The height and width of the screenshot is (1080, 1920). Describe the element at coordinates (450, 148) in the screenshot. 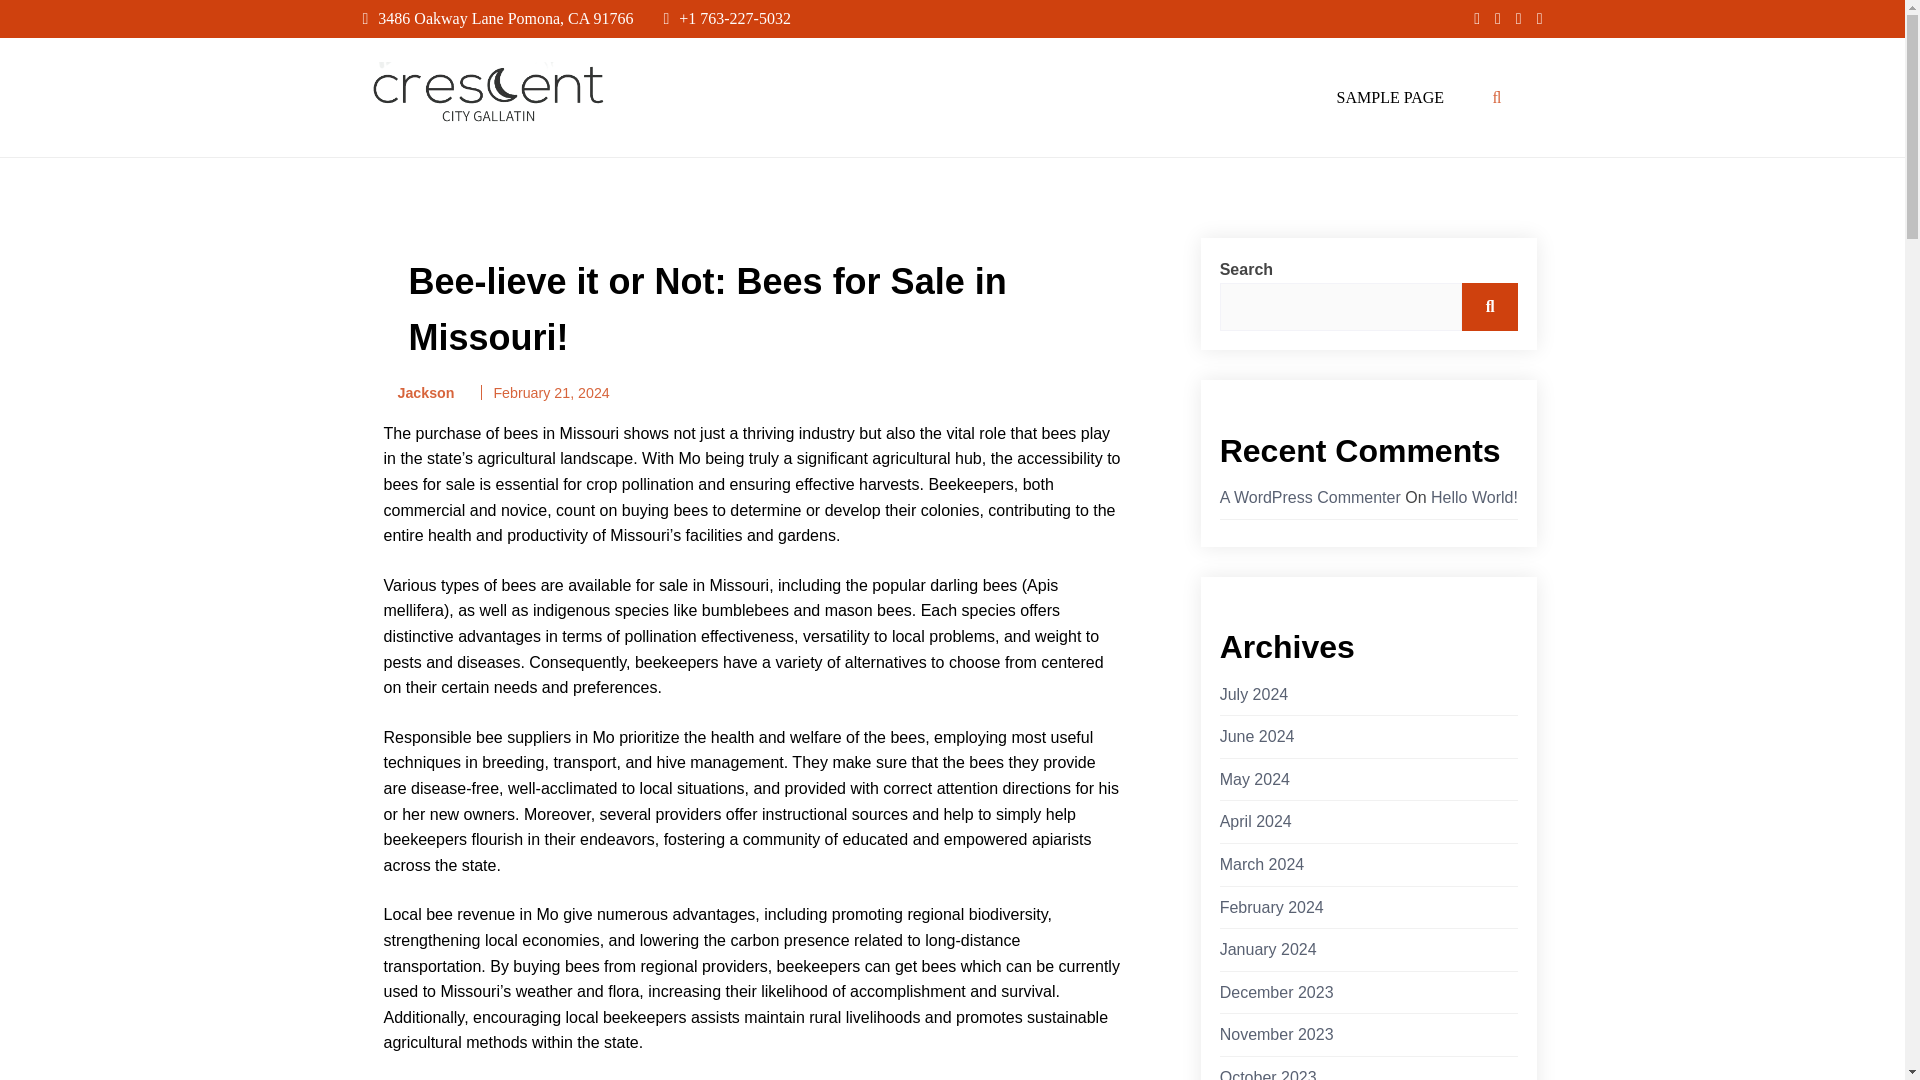

I see `crescent city gallatin` at that location.